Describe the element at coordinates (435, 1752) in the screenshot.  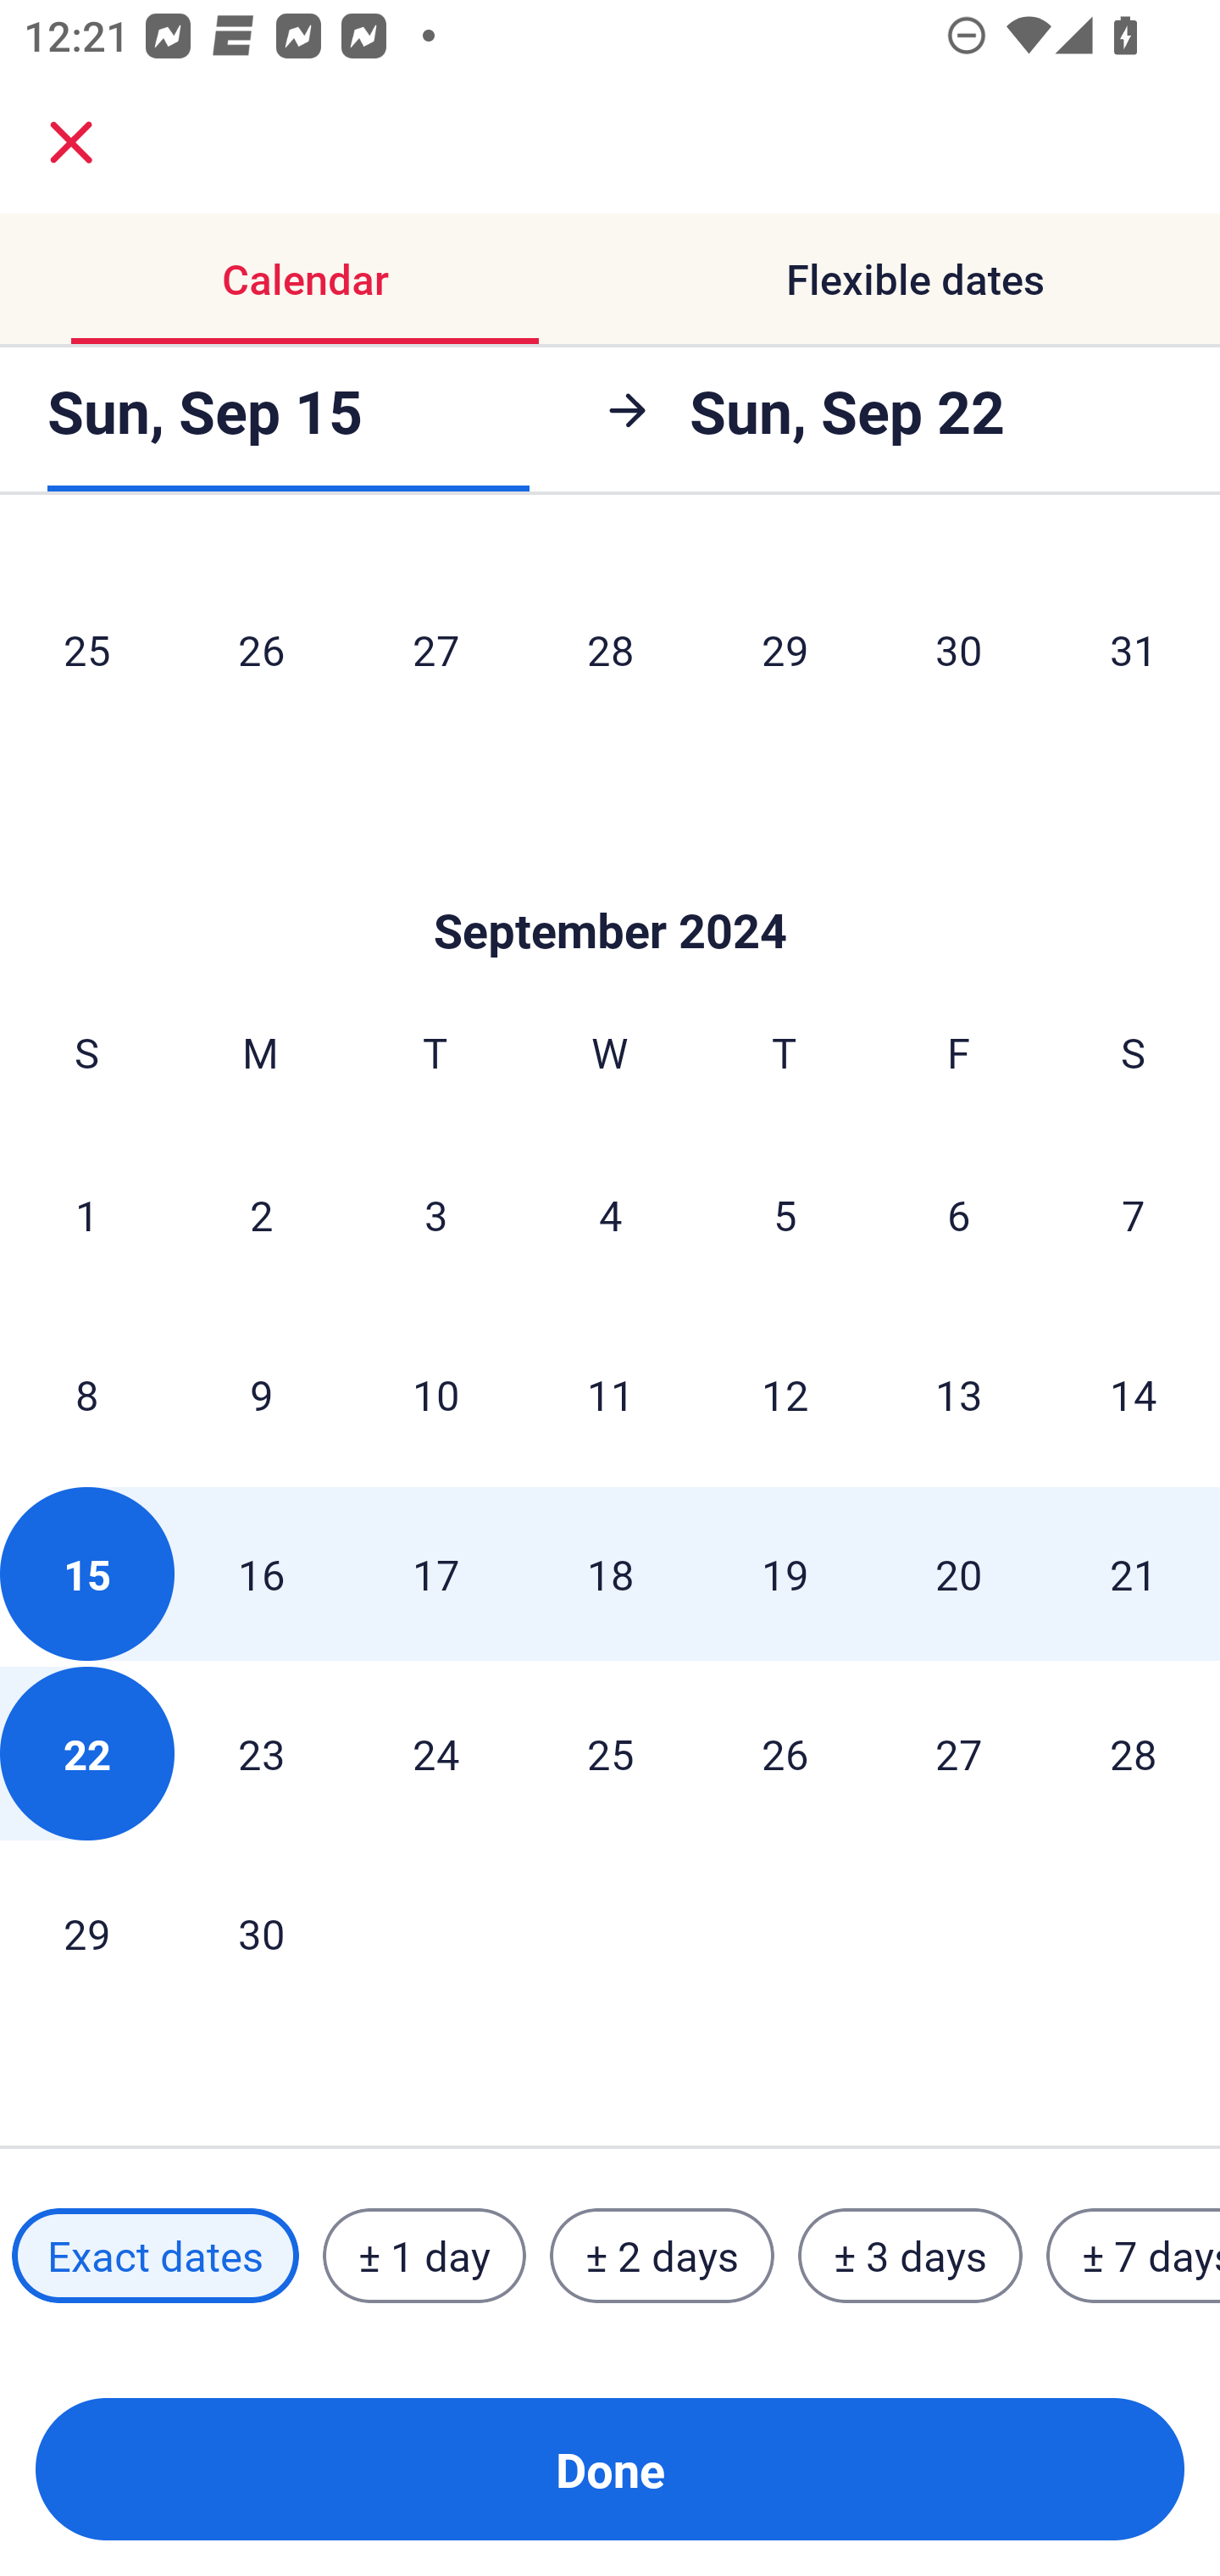
I see `24 Tuesday, September 24, 2024` at that location.